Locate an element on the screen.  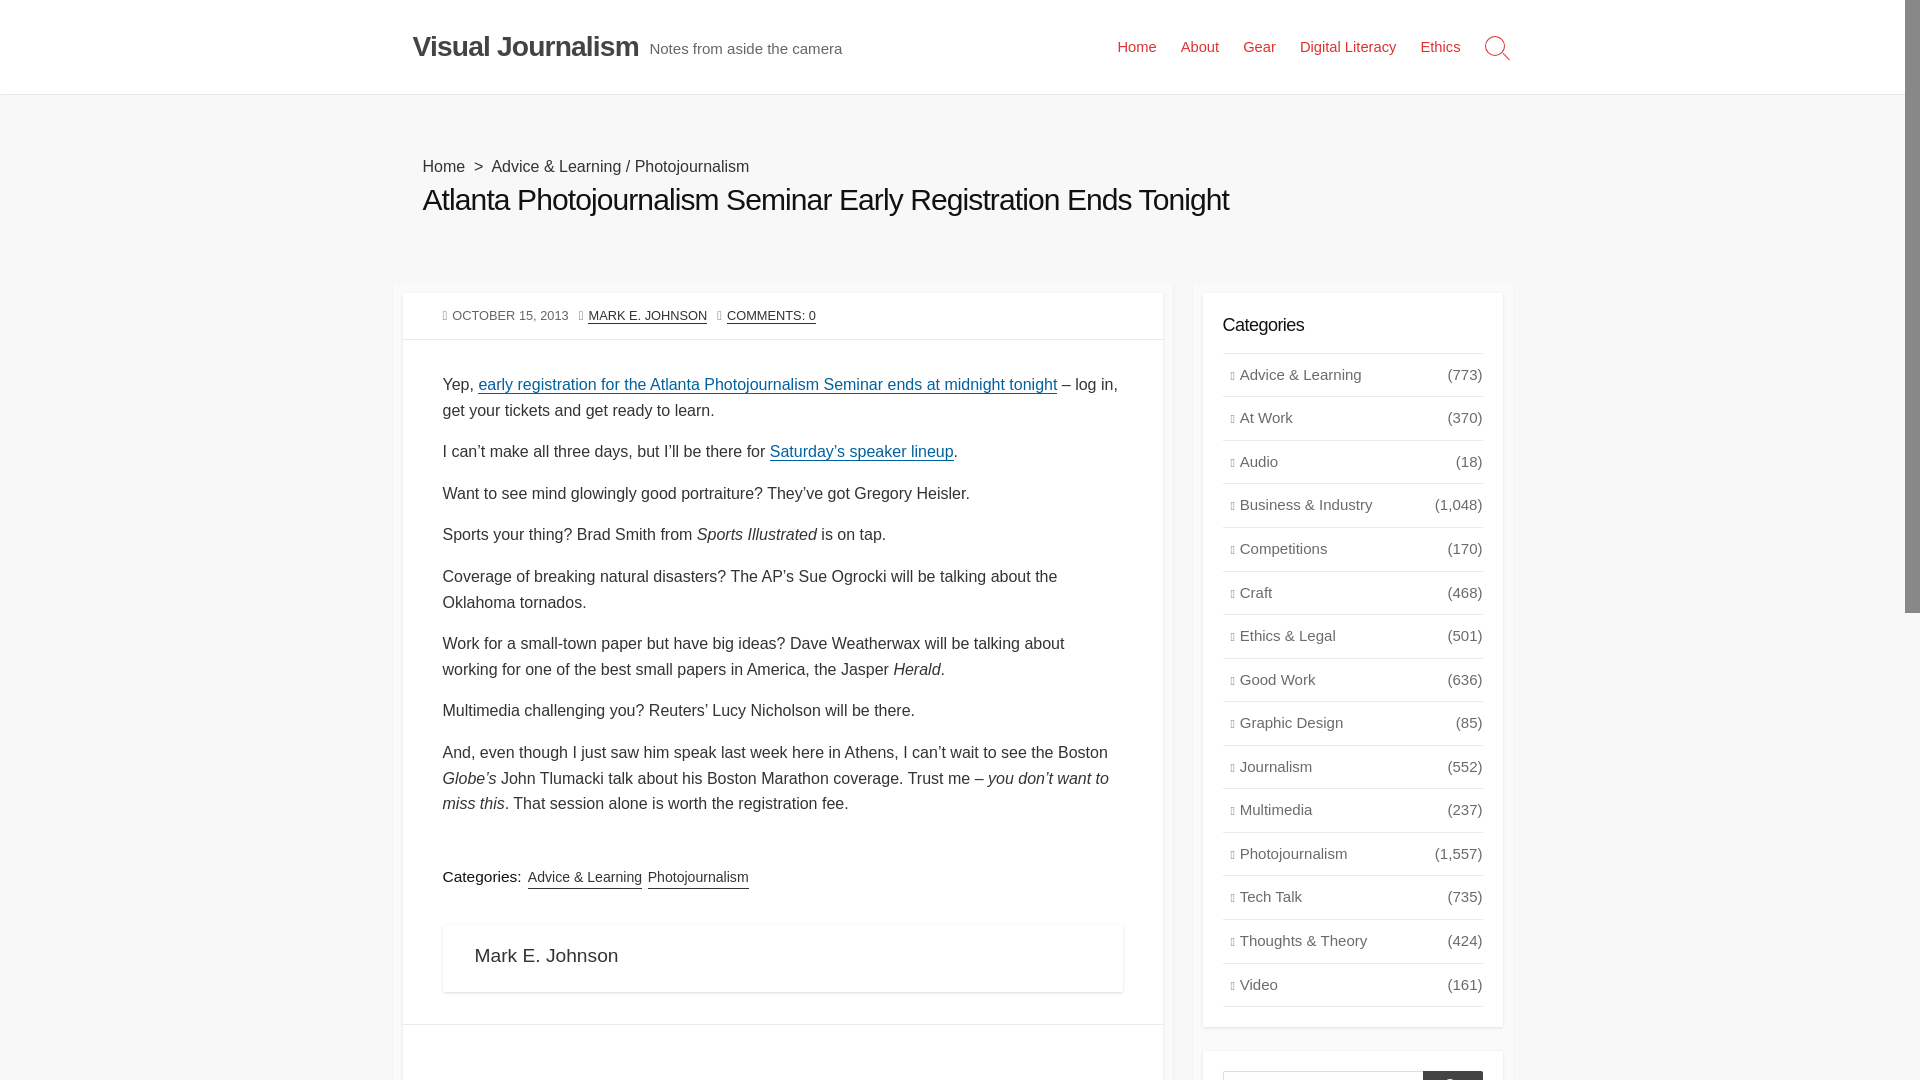
Home is located at coordinates (1136, 46).